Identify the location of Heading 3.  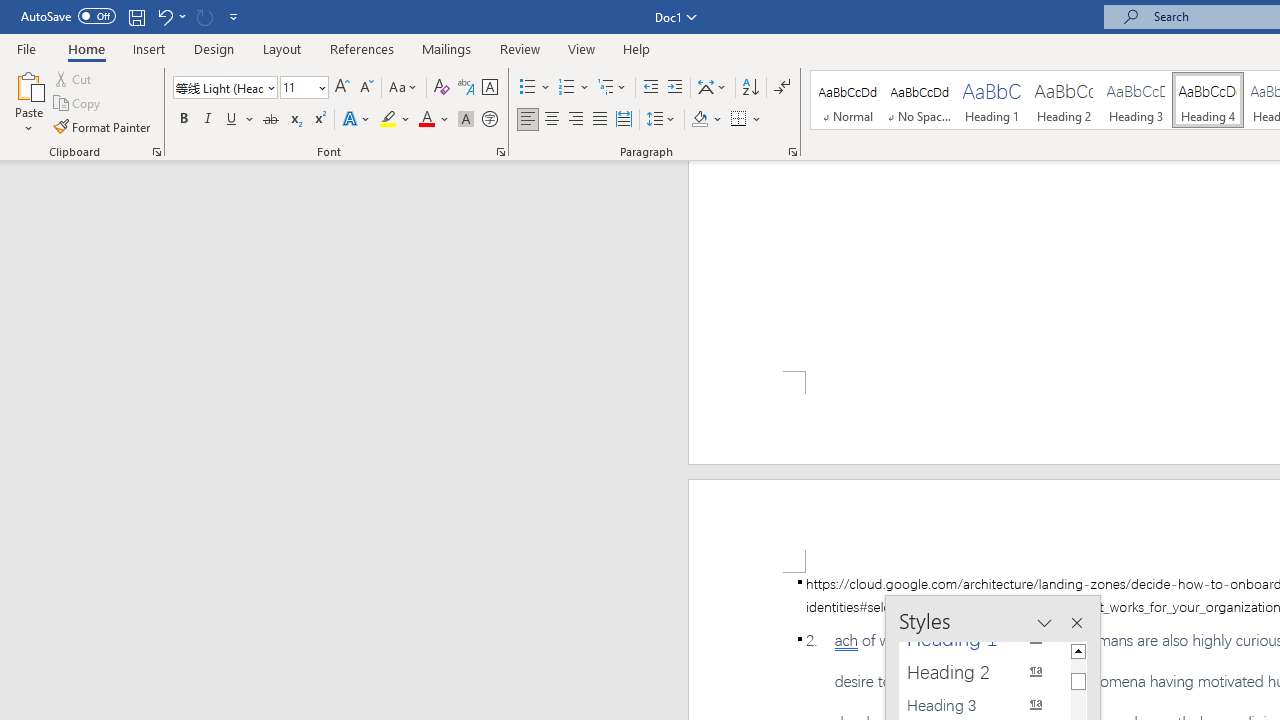
(1136, 100).